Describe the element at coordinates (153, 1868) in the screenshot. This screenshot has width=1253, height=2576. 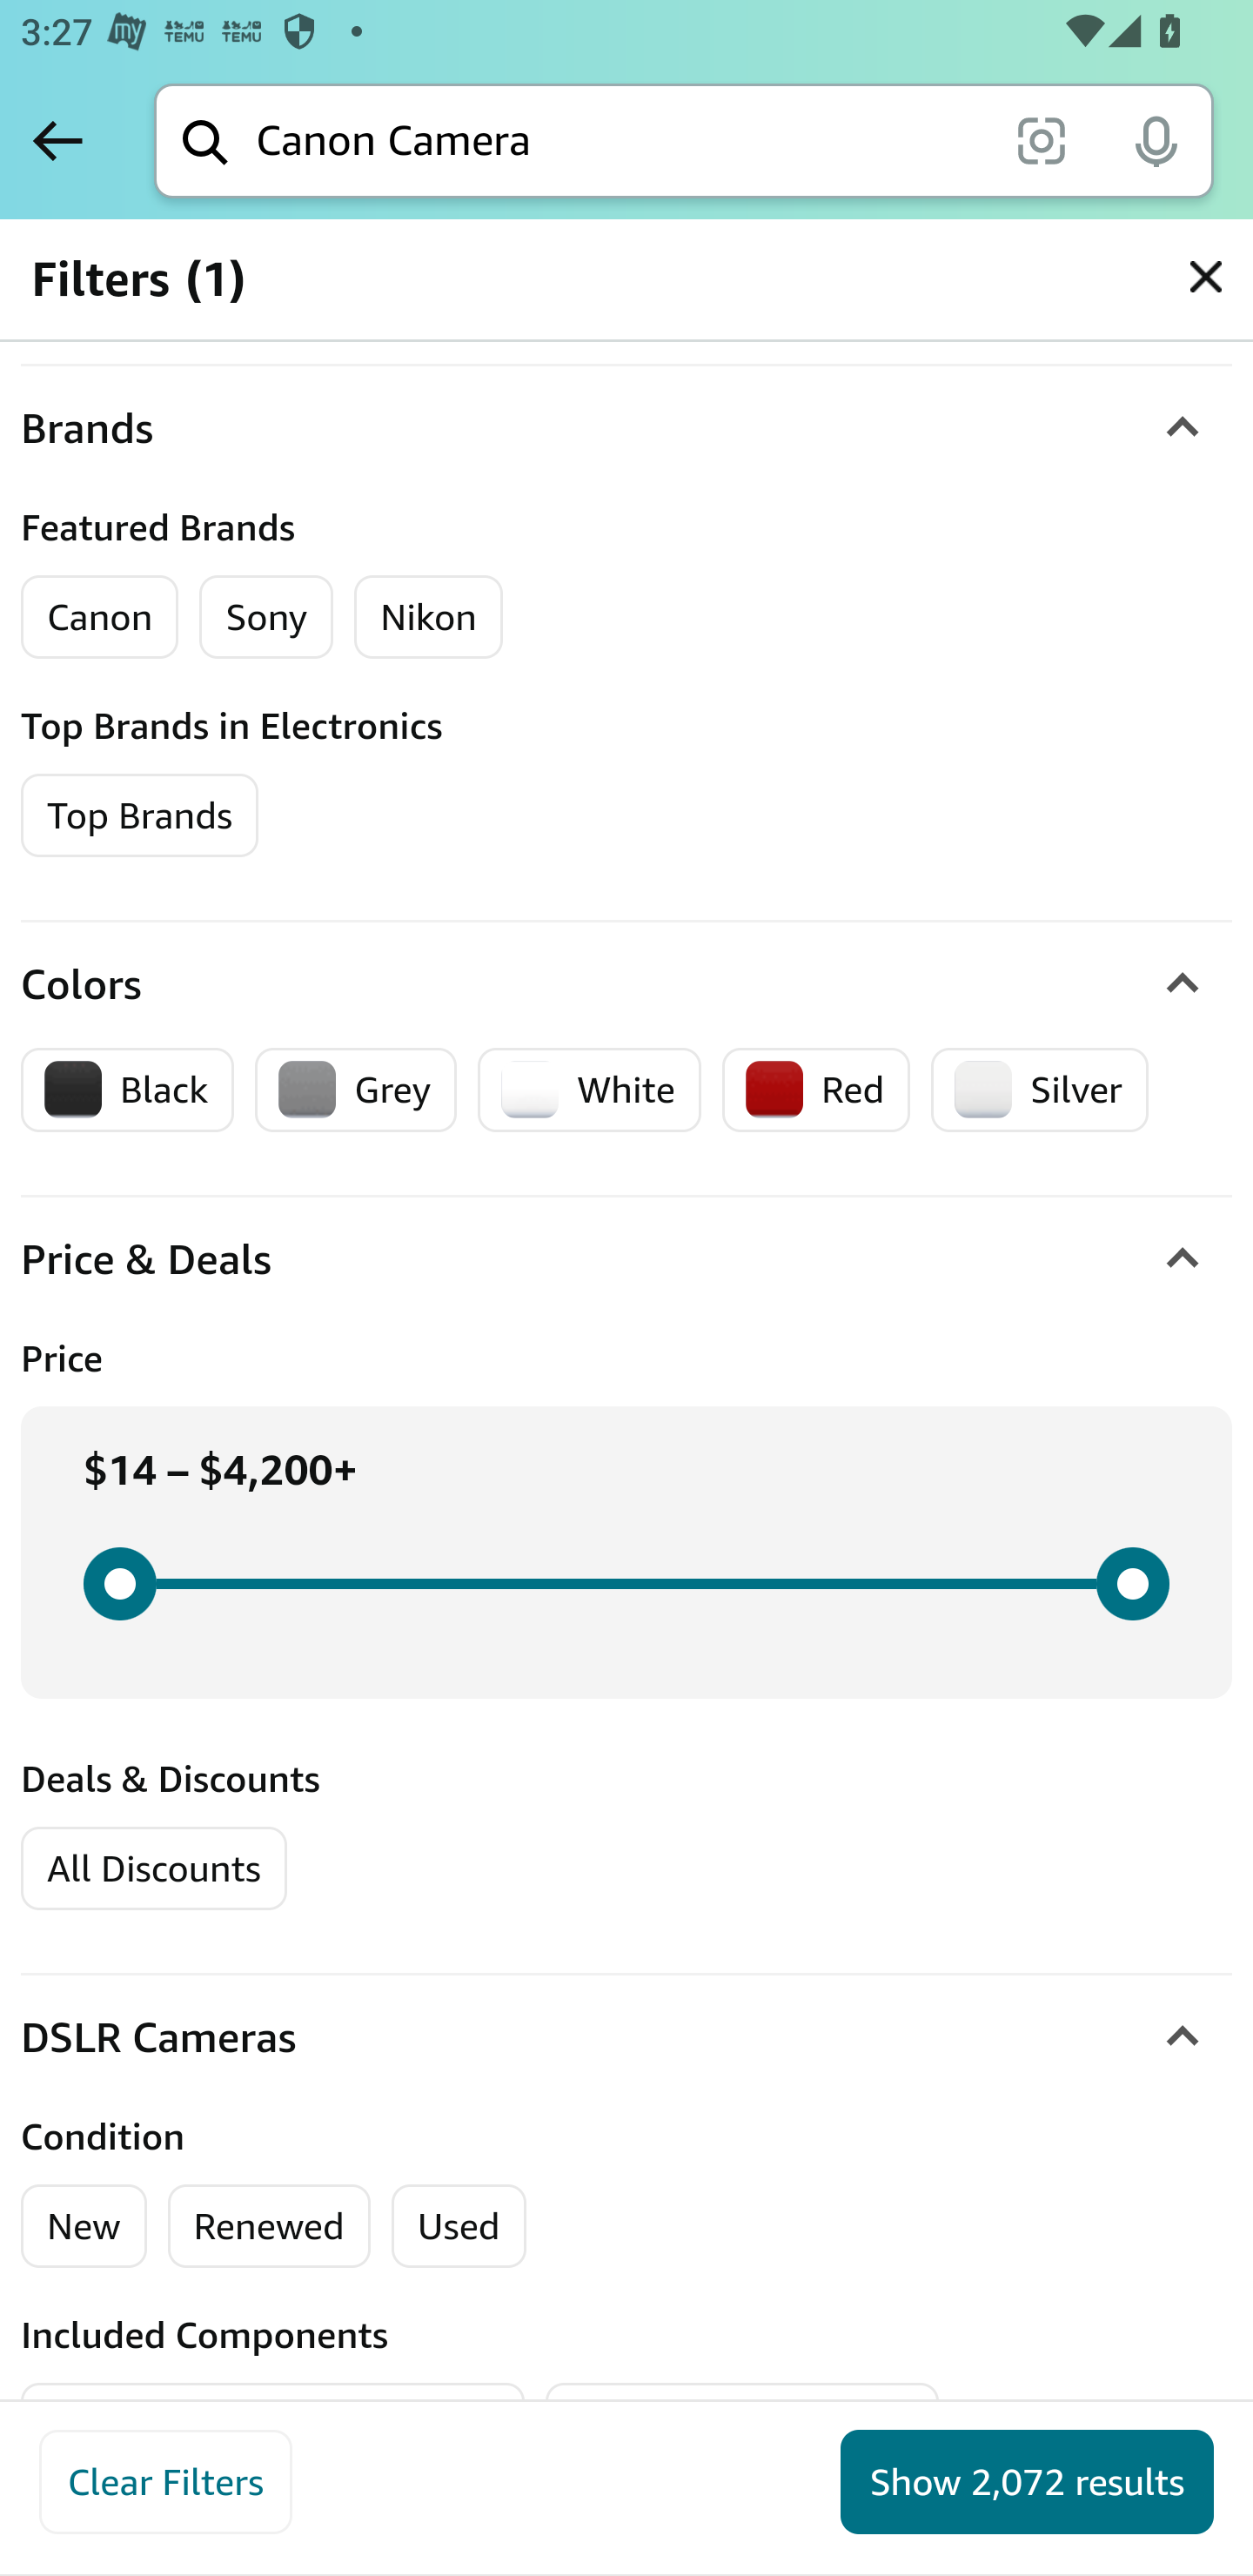
I see `All Discounts` at that location.